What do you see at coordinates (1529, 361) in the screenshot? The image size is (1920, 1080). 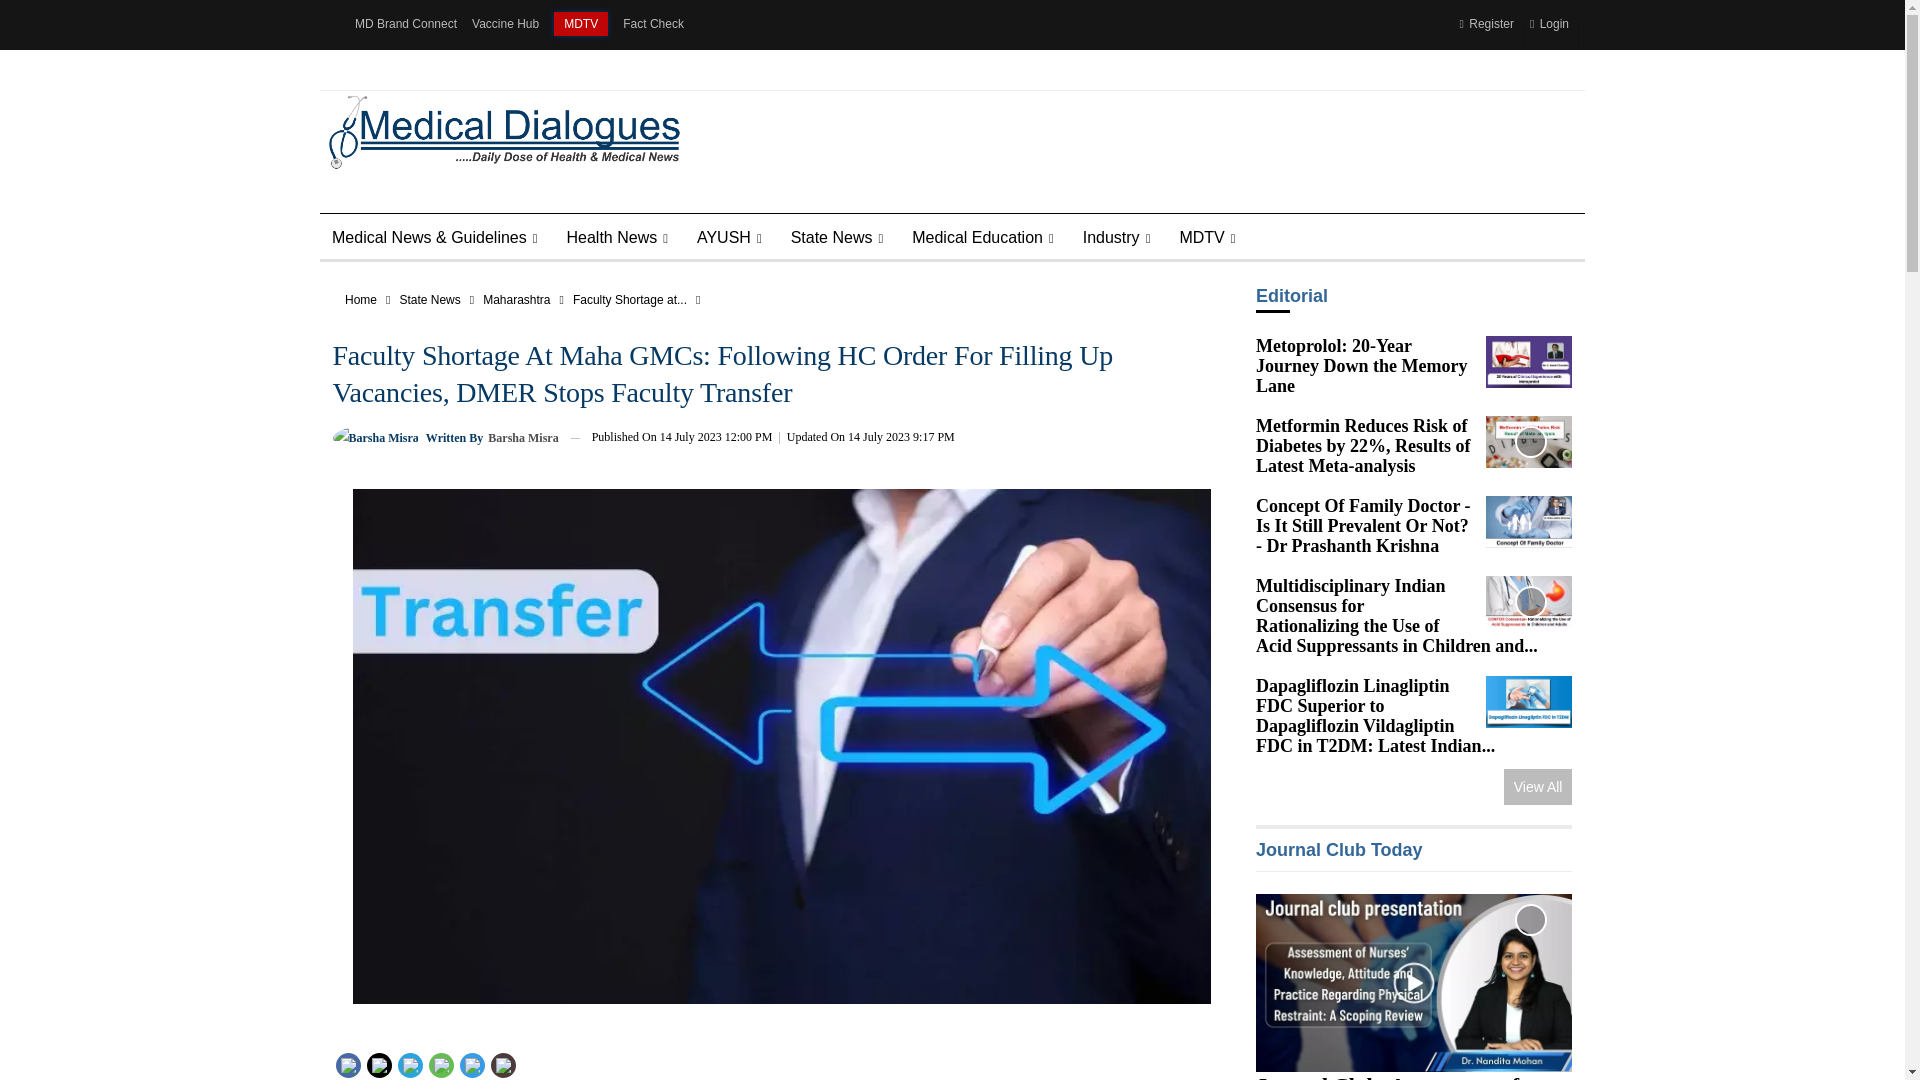 I see `Metoprolol: 20-Year Journey Down the Memory Lane` at bounding box center [1529, 361].